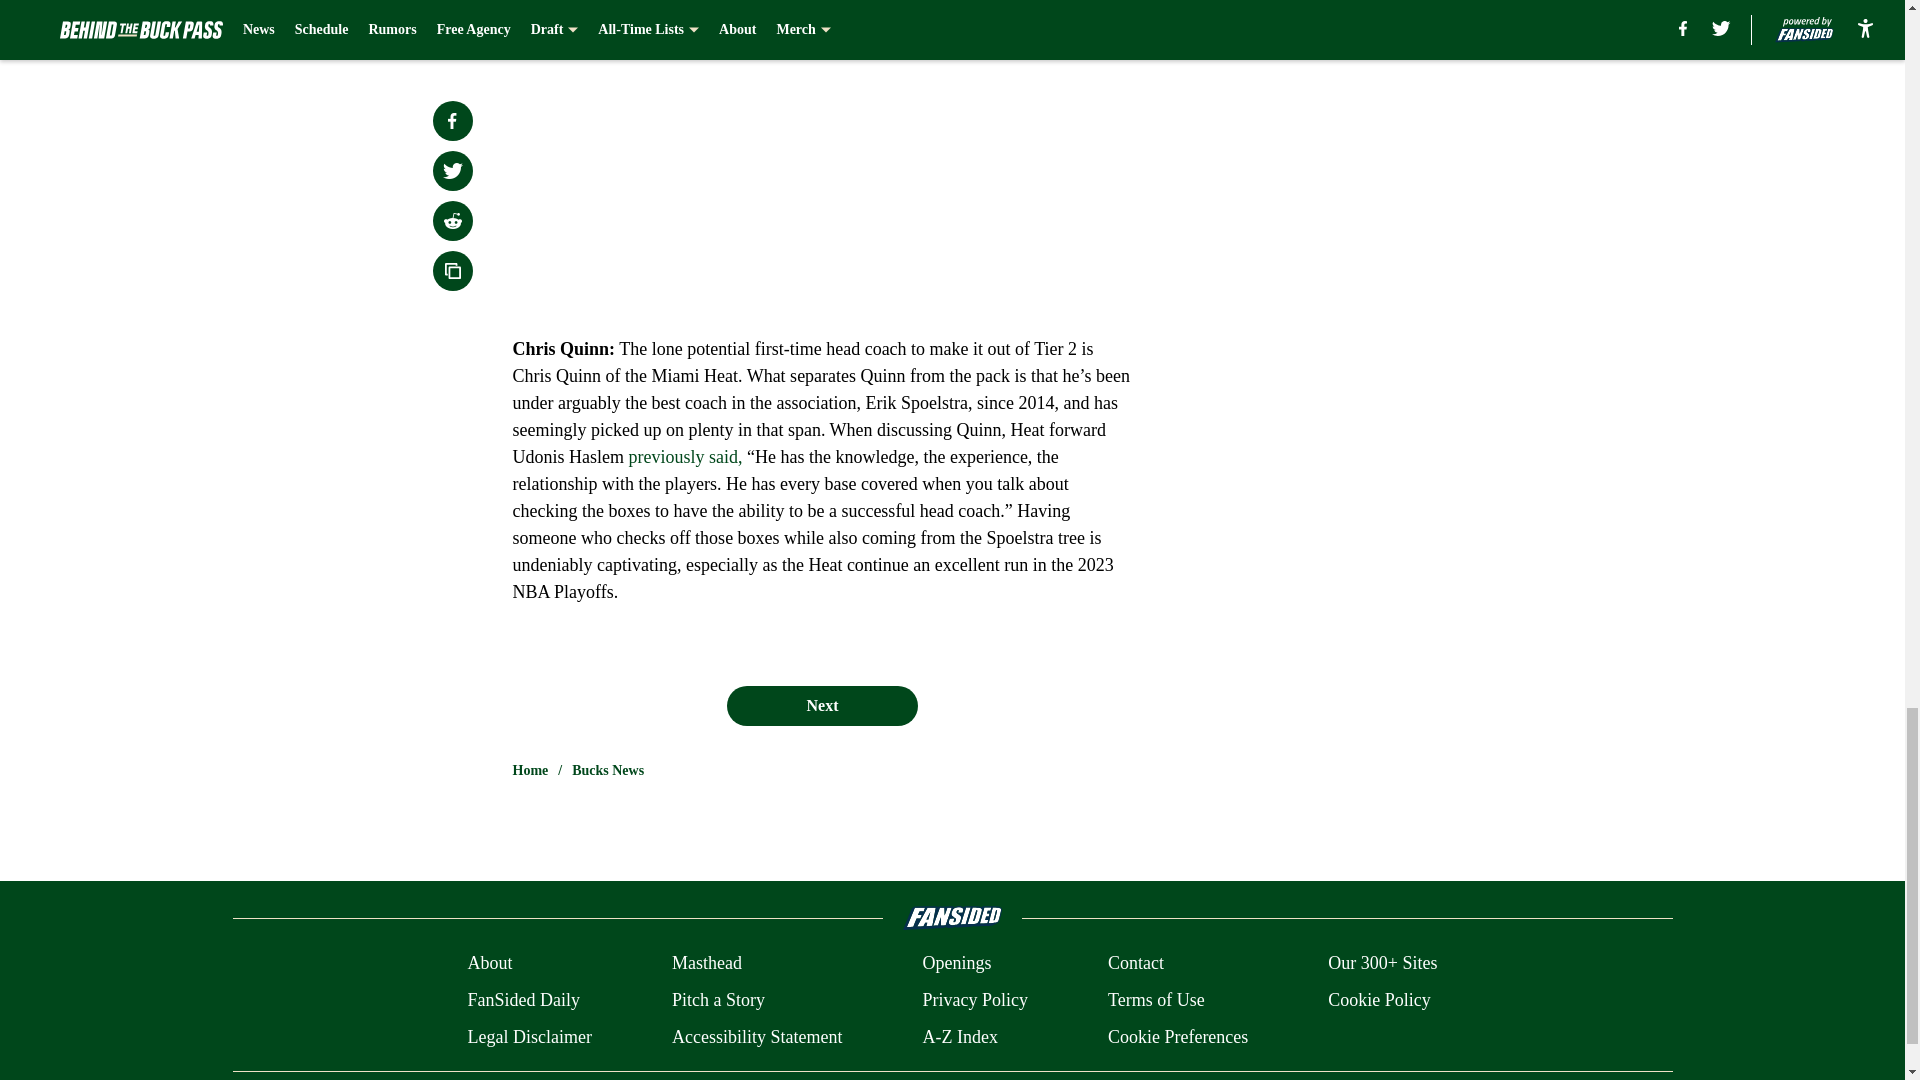 This screenshot has width=1920, height=1080. What do you see at coordinates (684, 456) in the screenshot?
I see `previously said,` at bounding box center [684, 456].